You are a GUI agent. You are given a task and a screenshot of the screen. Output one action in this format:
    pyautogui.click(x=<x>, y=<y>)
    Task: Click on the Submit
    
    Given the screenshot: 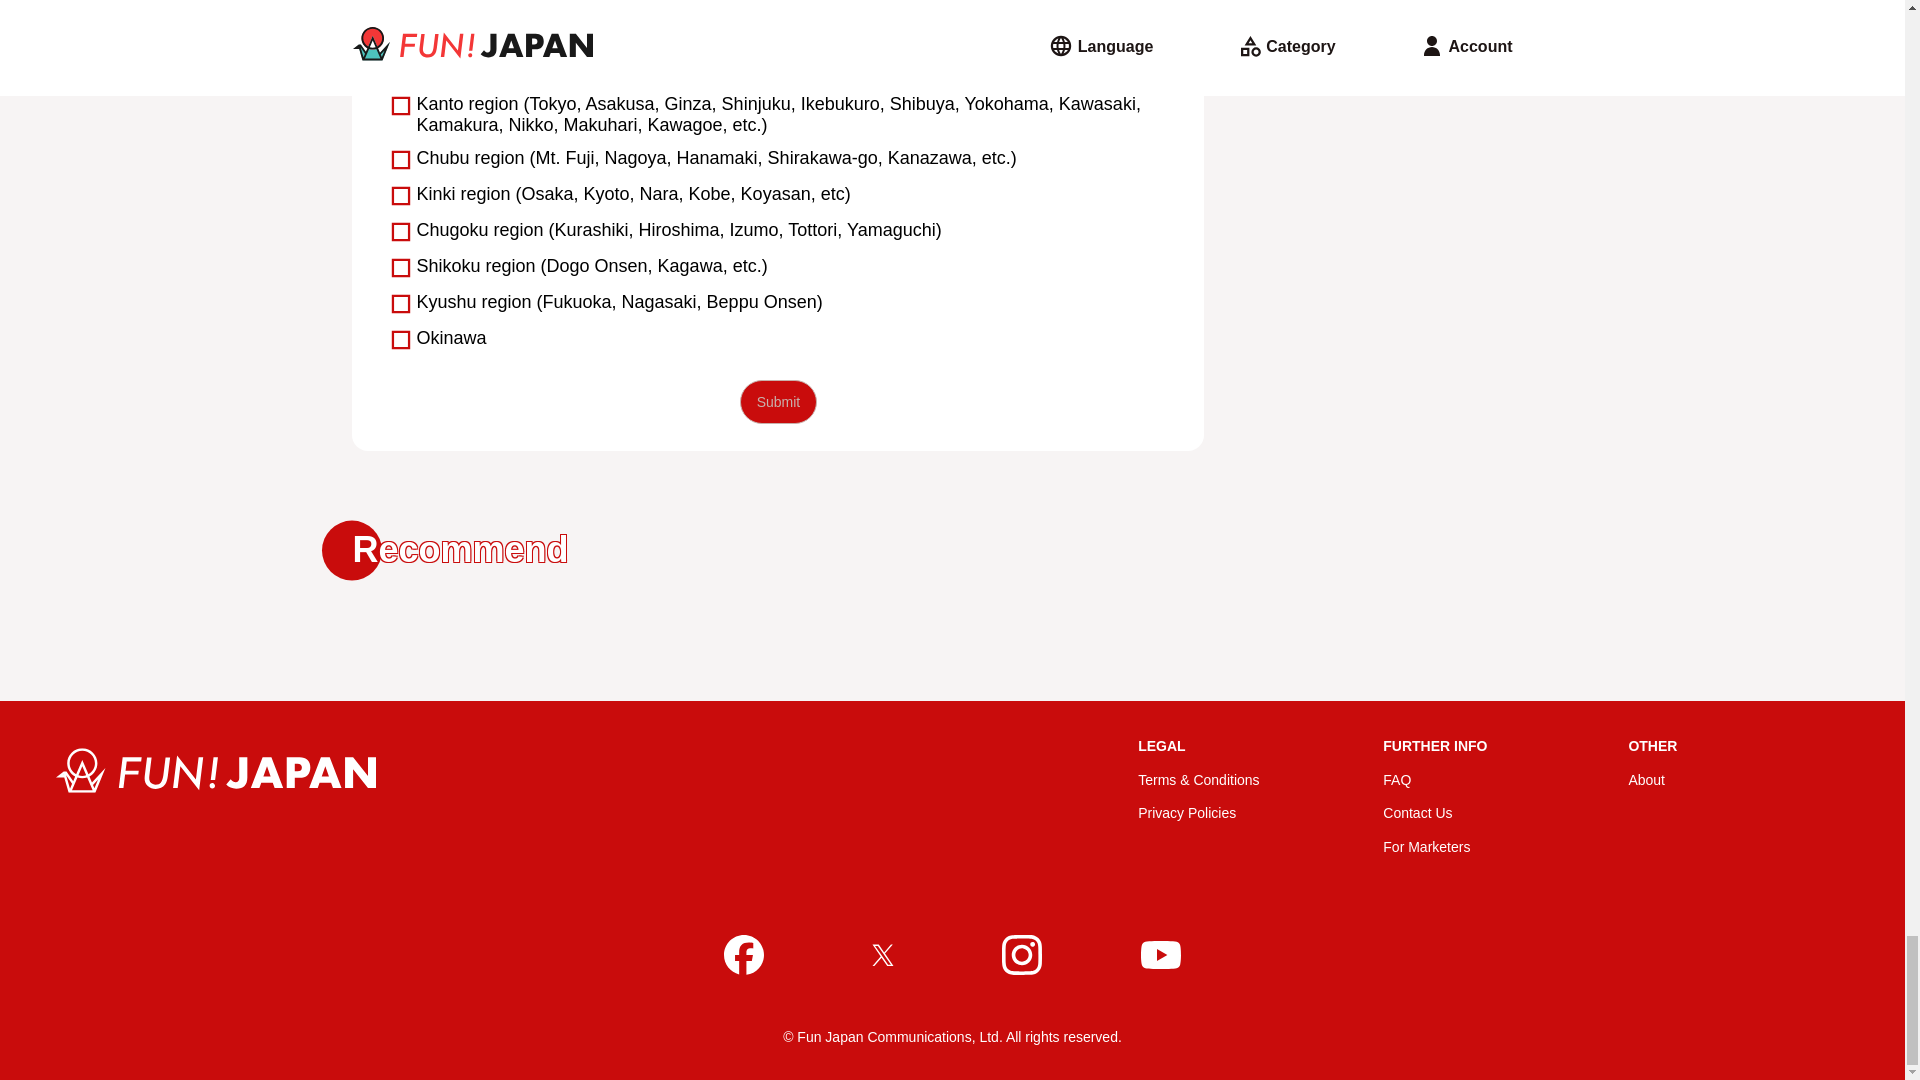 What is the action you would take?
    pyautogui.click(x=778, y=402)
    